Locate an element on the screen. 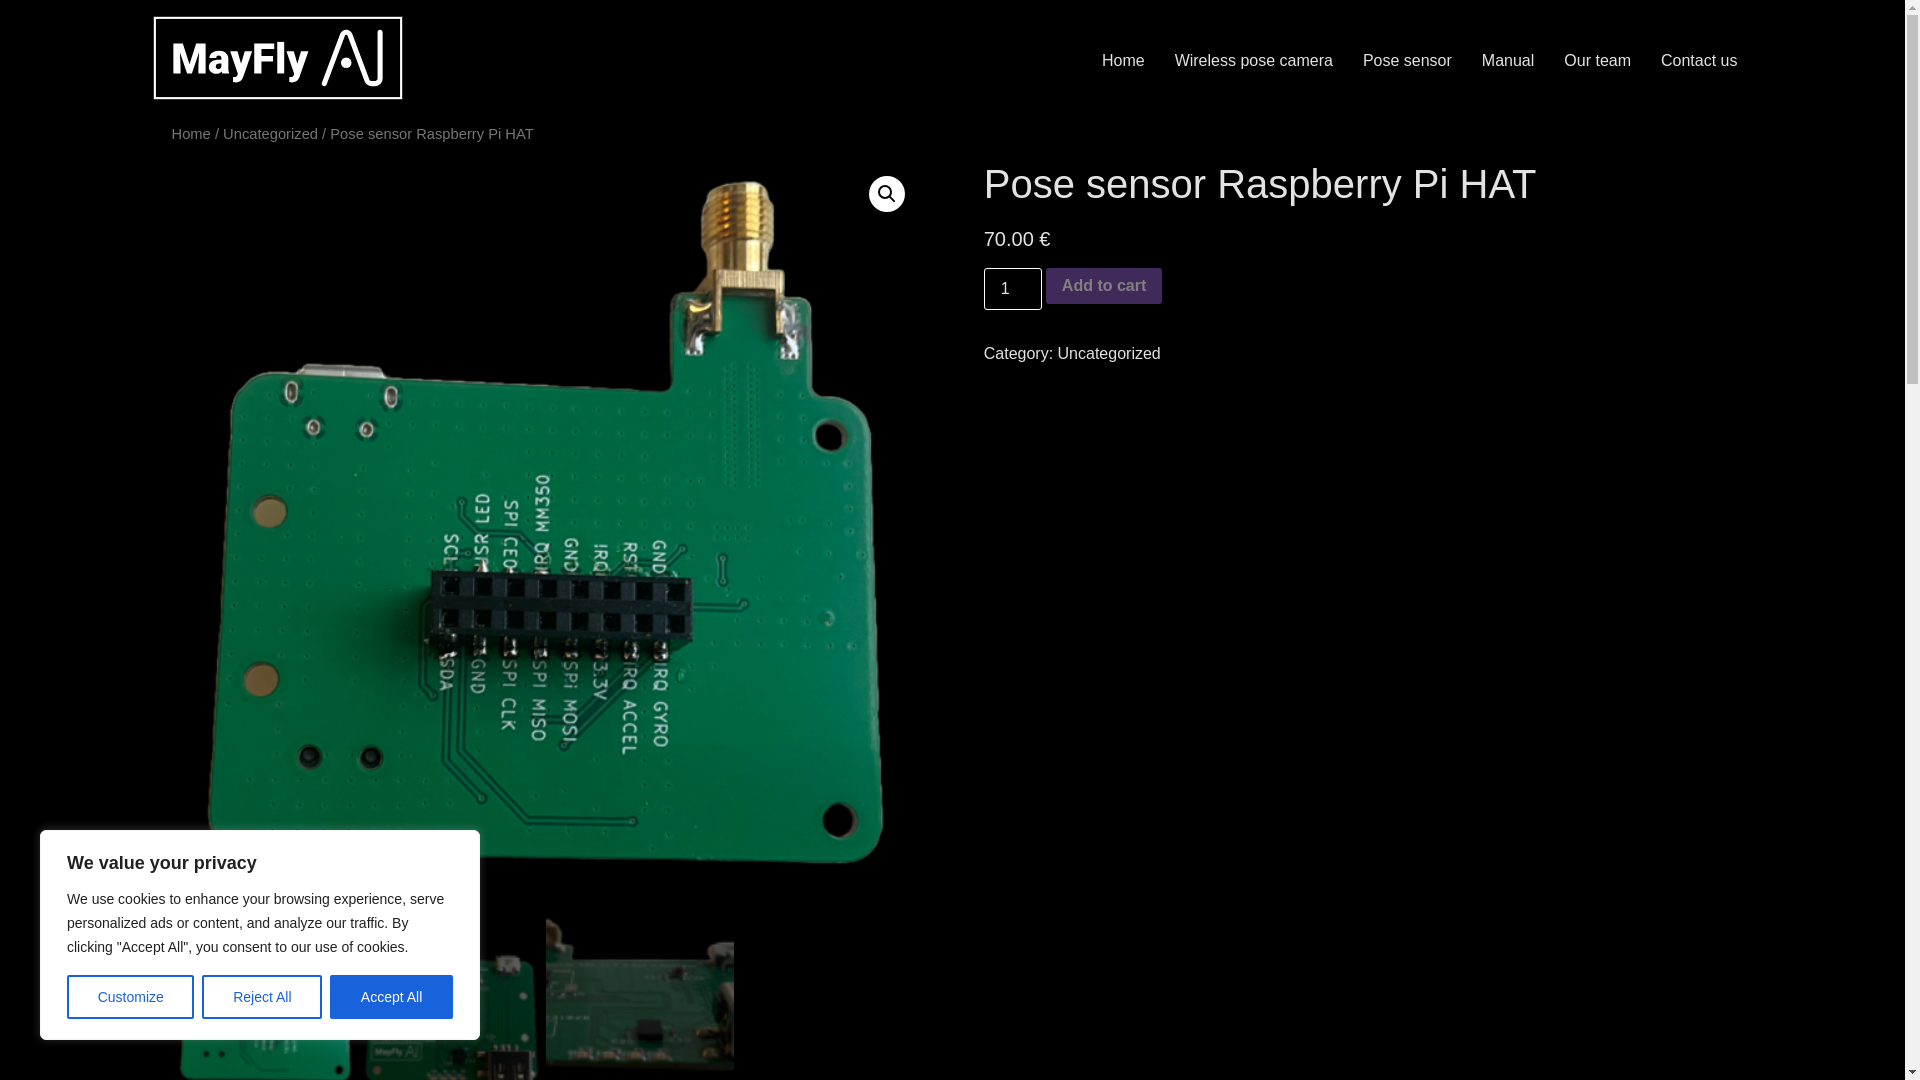  Reject All is located at coordinates (262, 997).